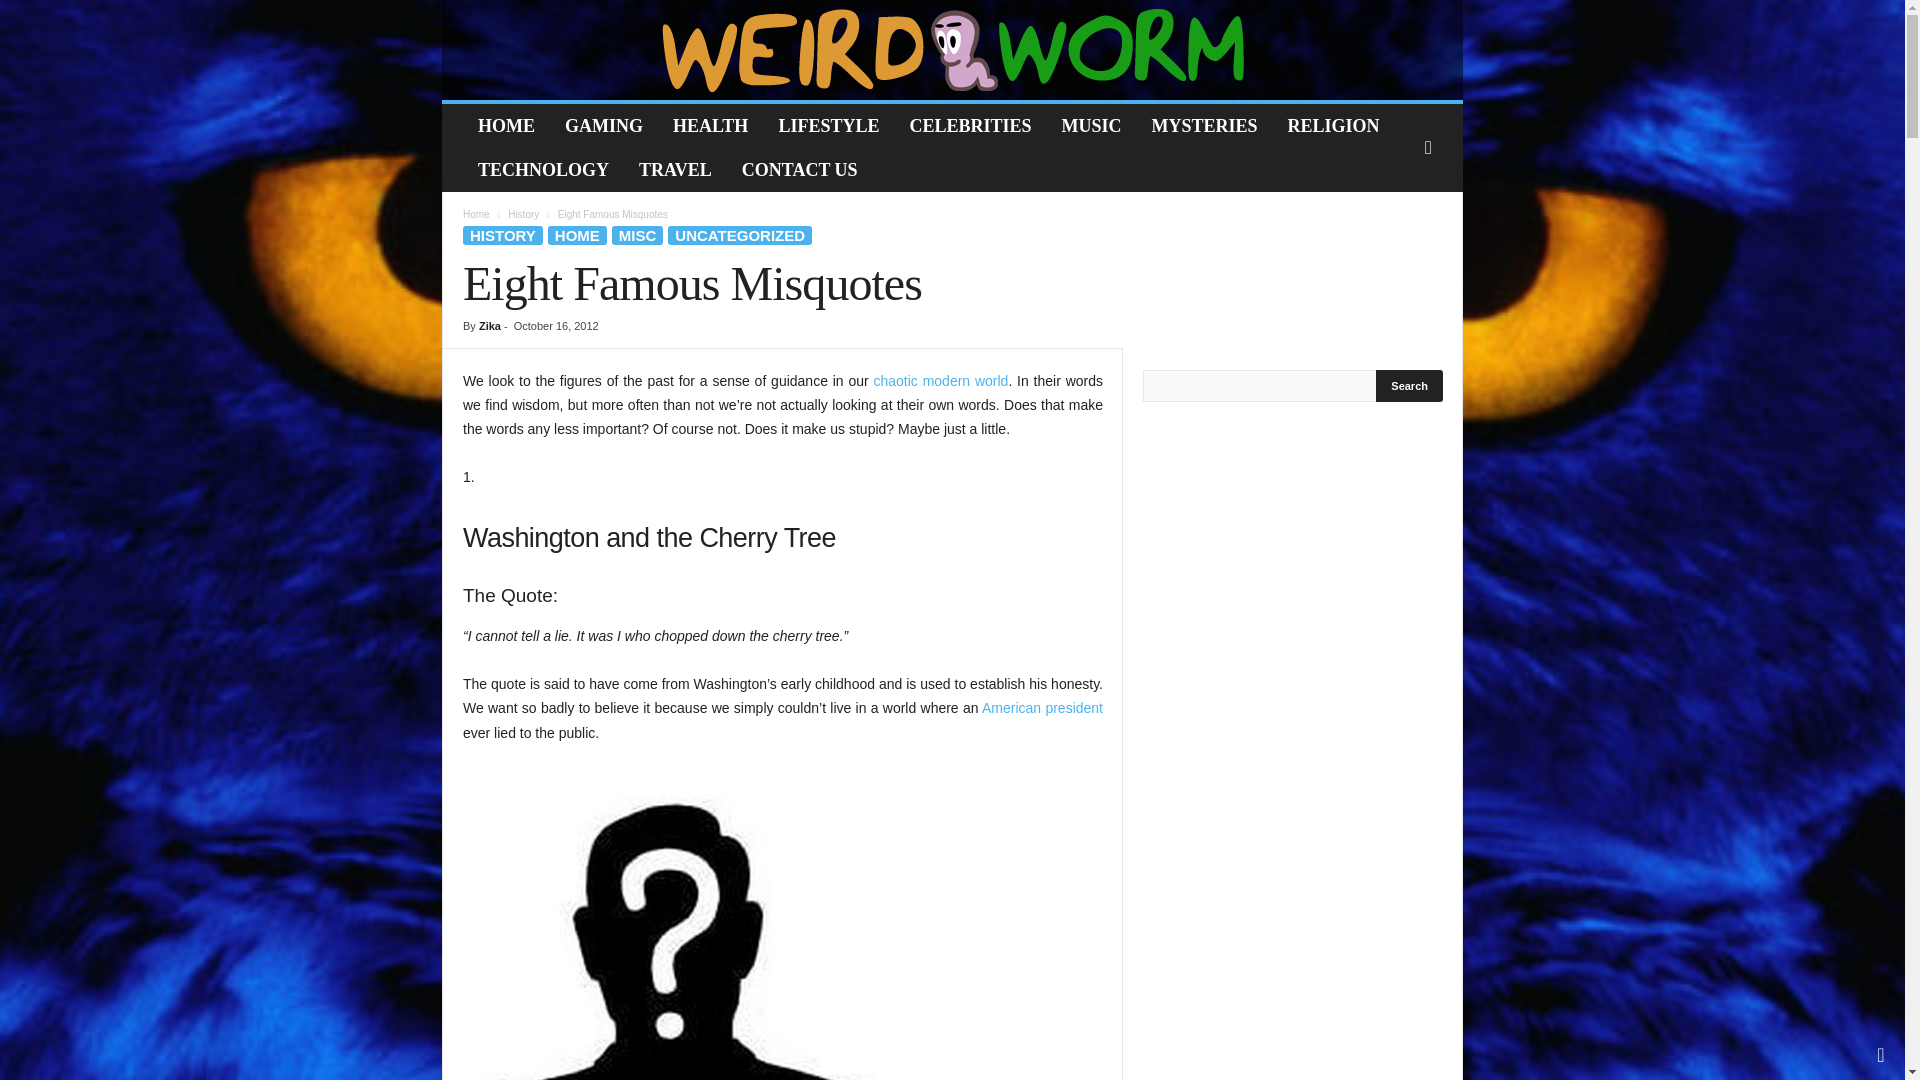 This screenshot has width=1920, height=1080. What do you see at coordinates (543, 170) in the screenshot?
I see `TECHNOLOGY` at bounding box center [543, 170].